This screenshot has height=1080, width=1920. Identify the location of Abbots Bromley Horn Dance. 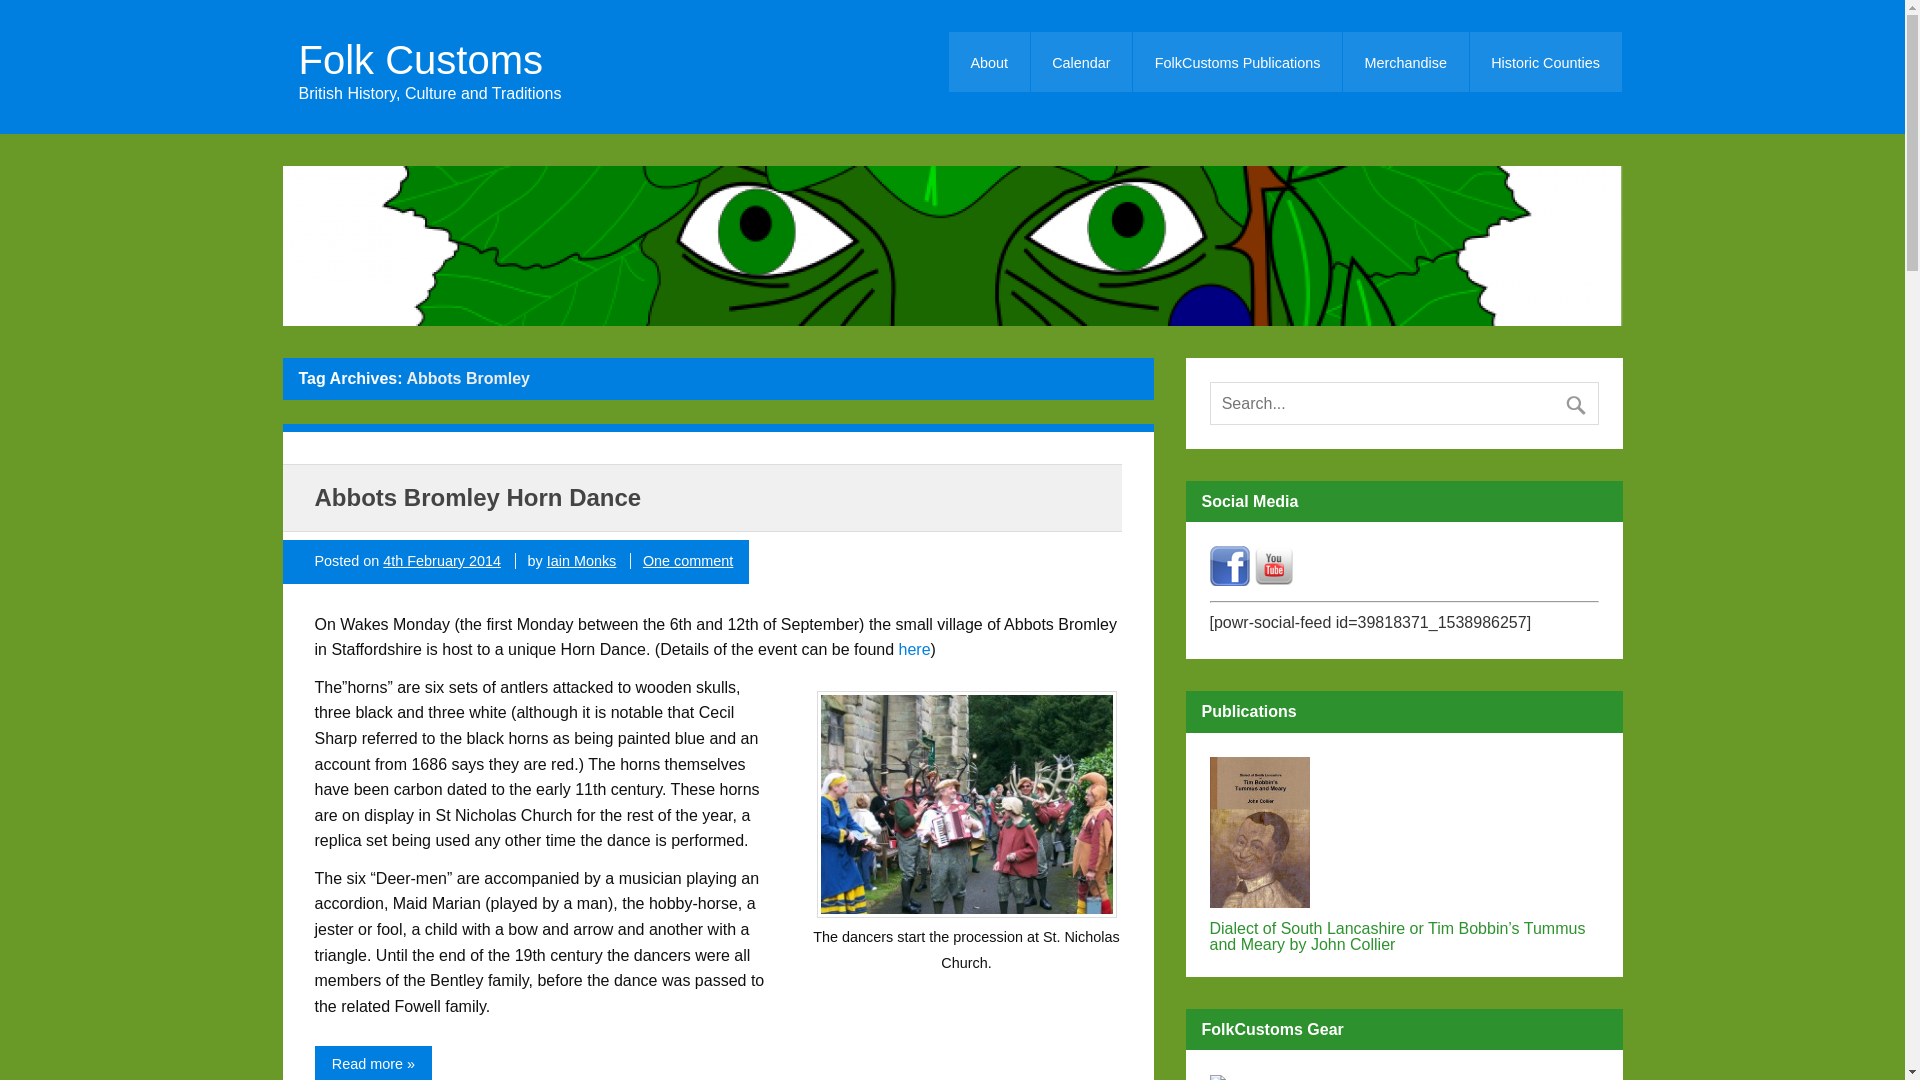
(478, 496).